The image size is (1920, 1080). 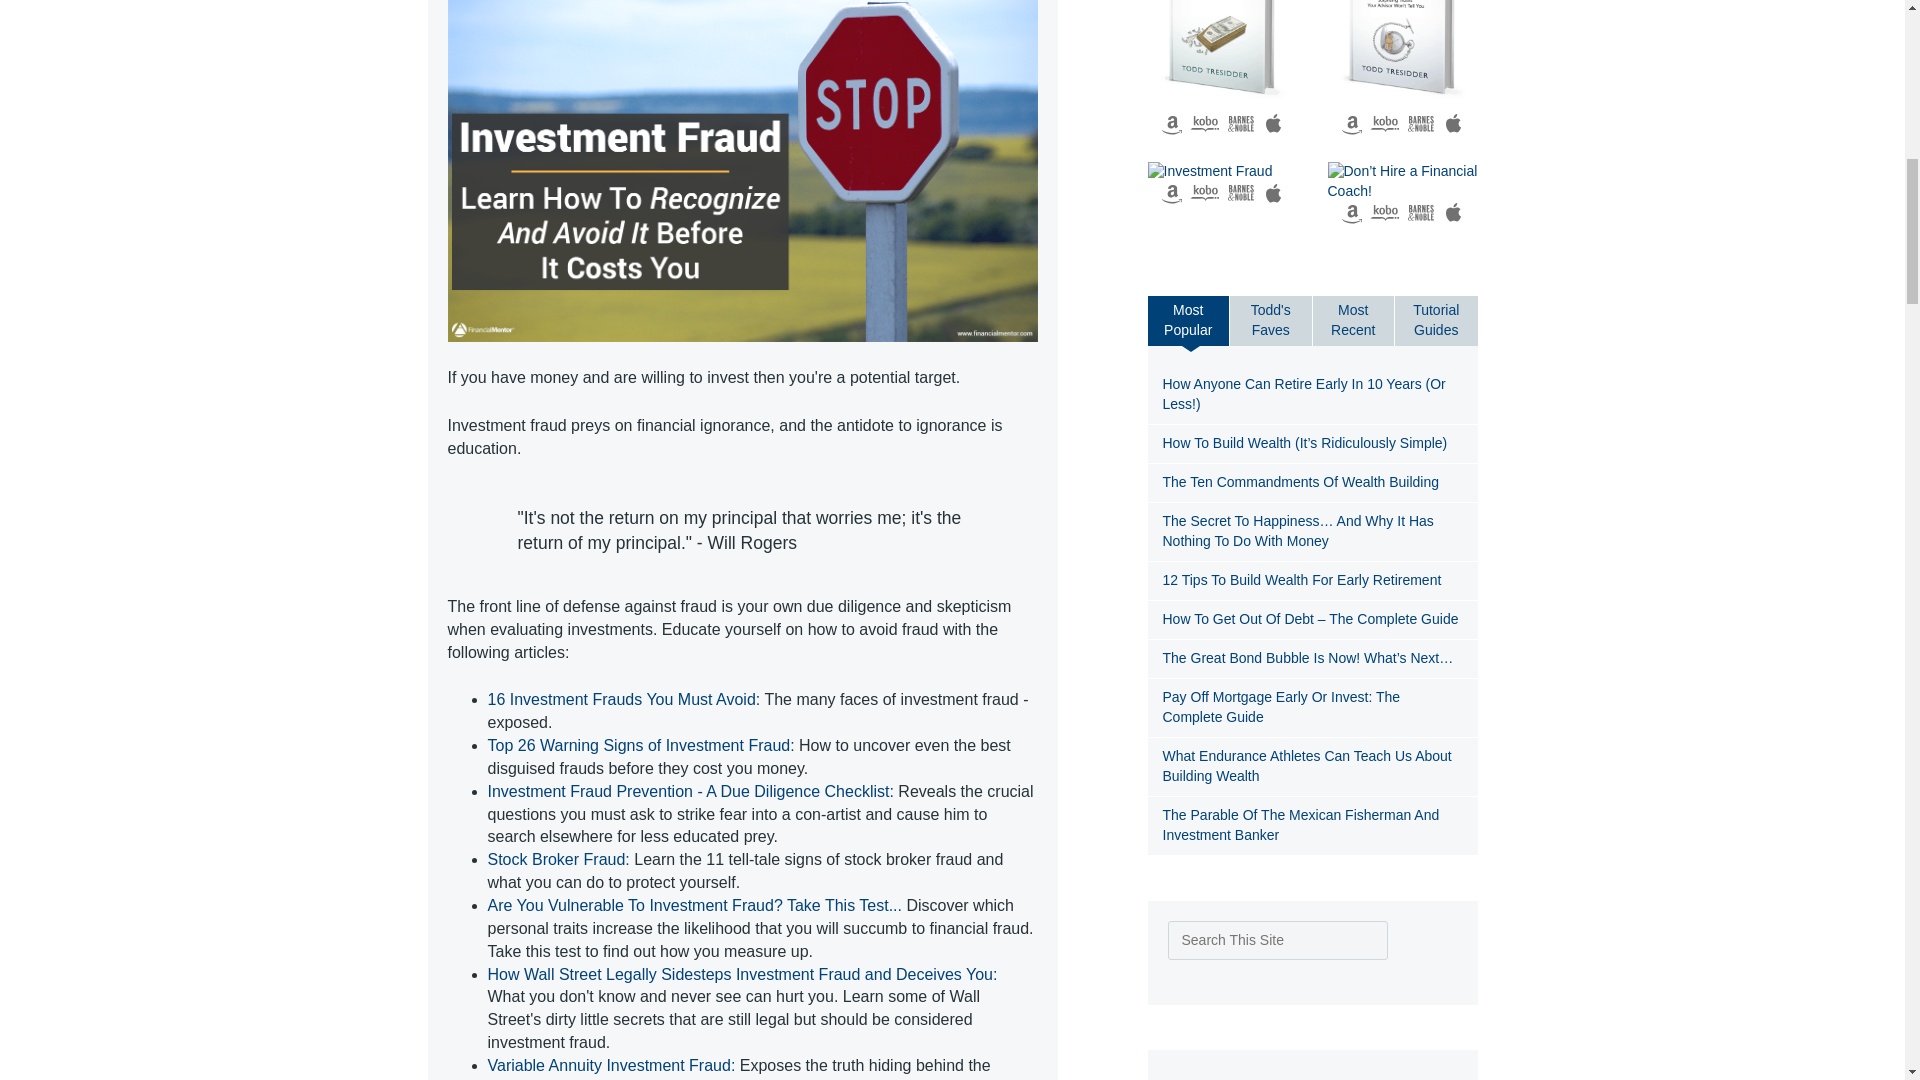 I want to click on Stock Broker Investment Fraud, so click(x=558, y=860).